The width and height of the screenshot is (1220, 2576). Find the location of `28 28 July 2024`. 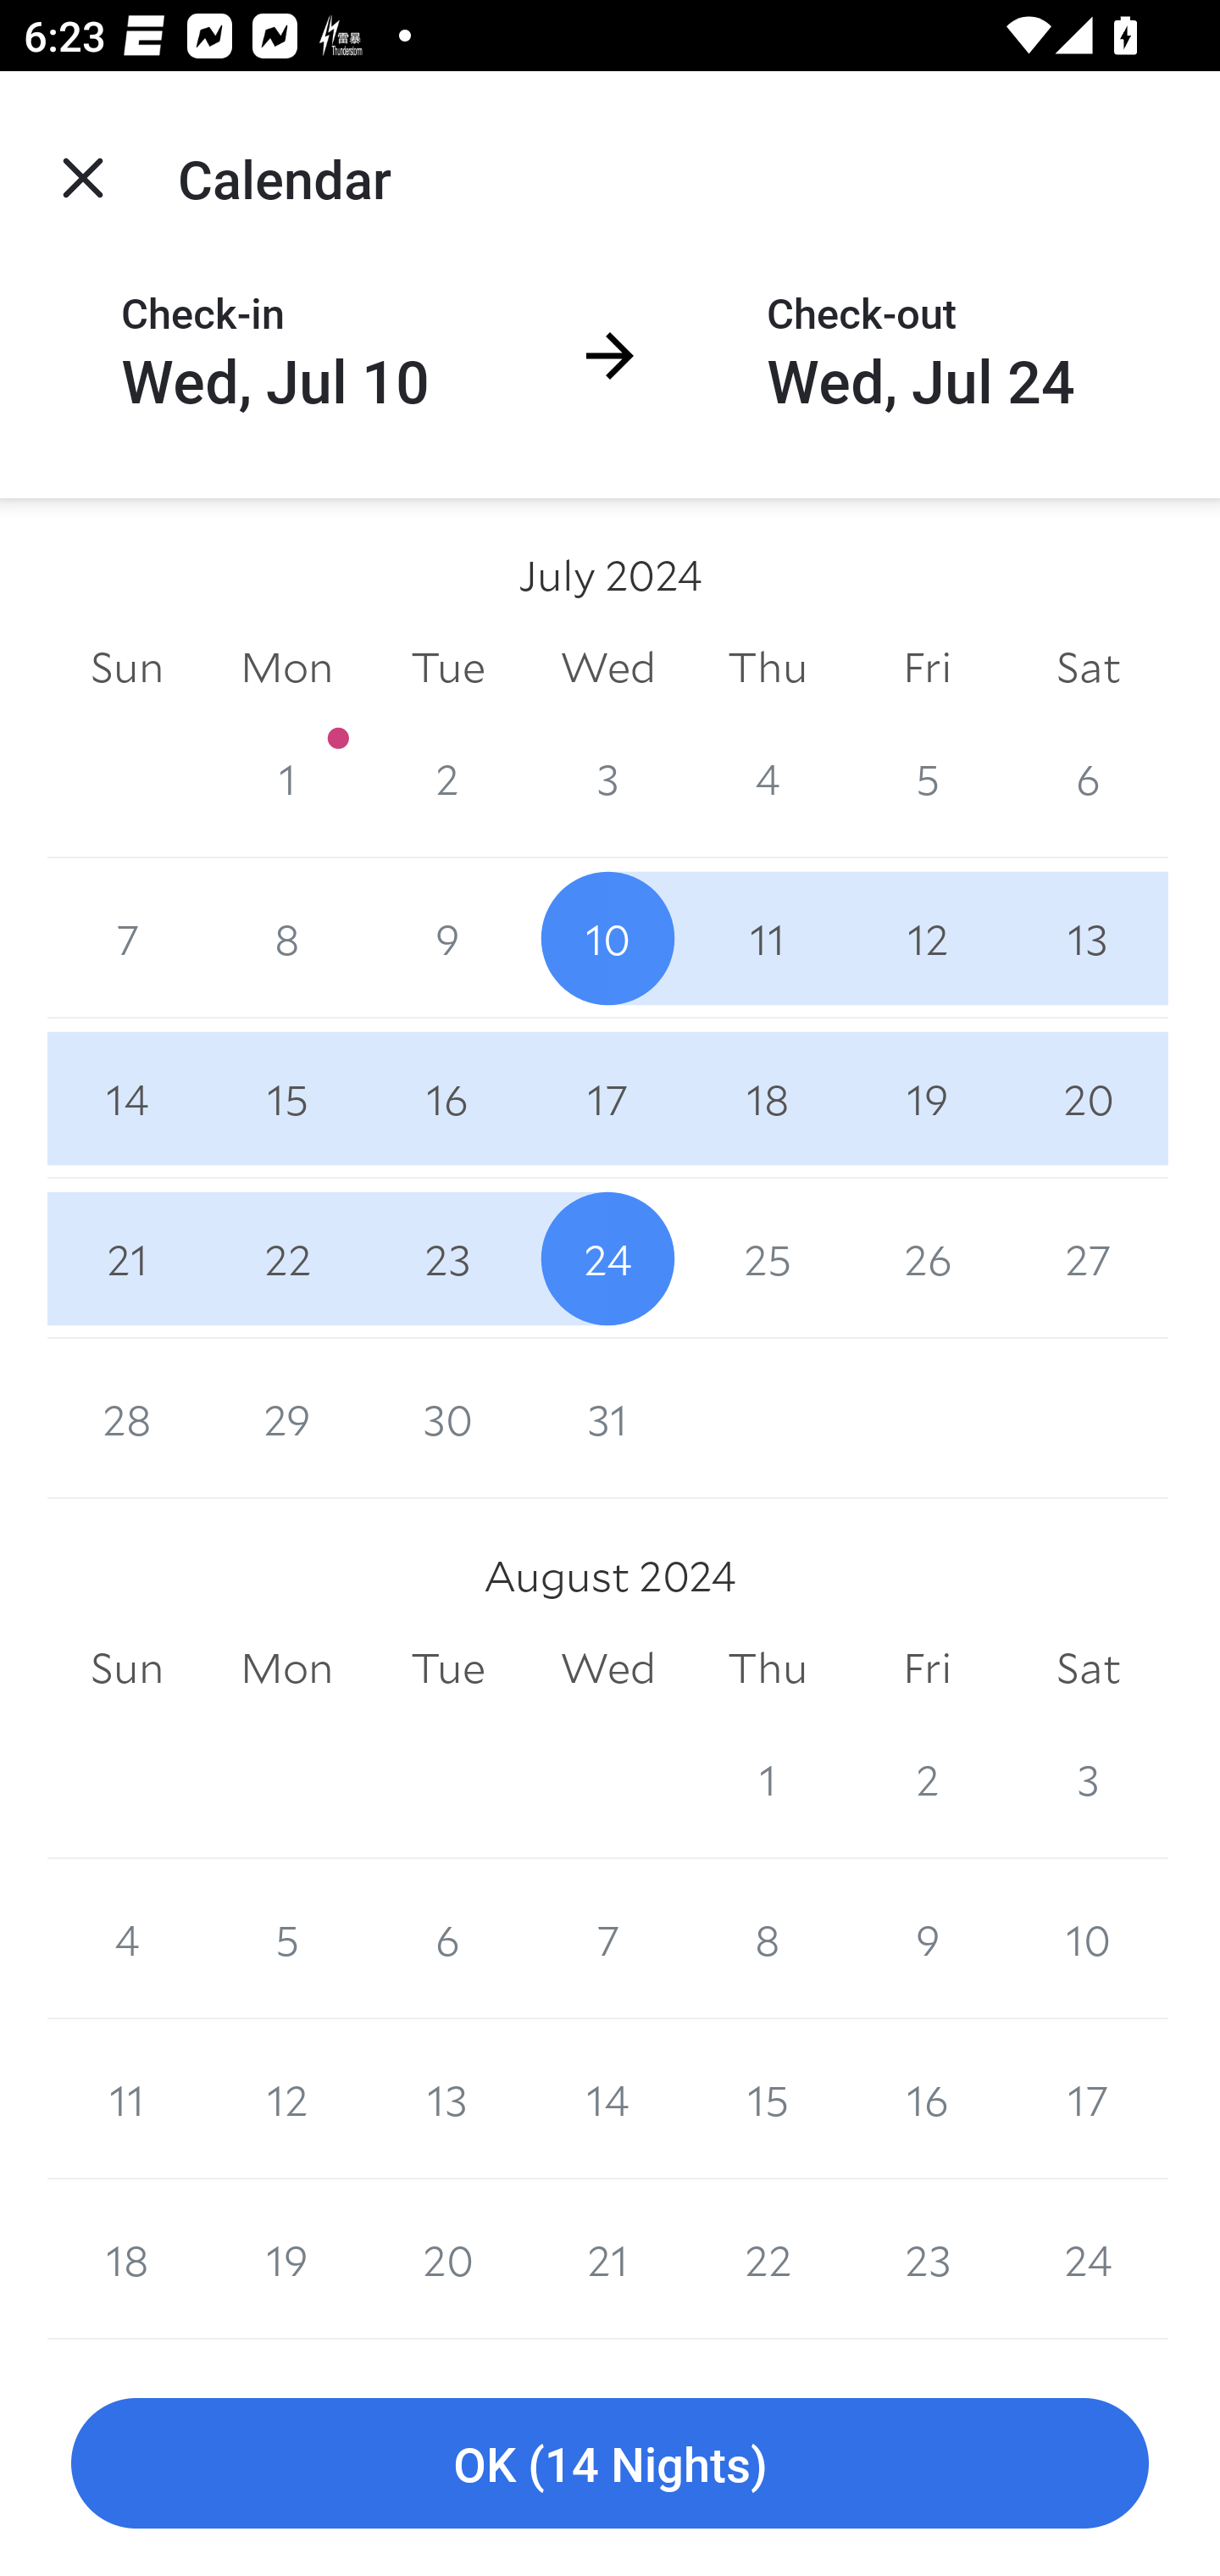

28 28 July 2024 is located at coordinates (127, 1418).